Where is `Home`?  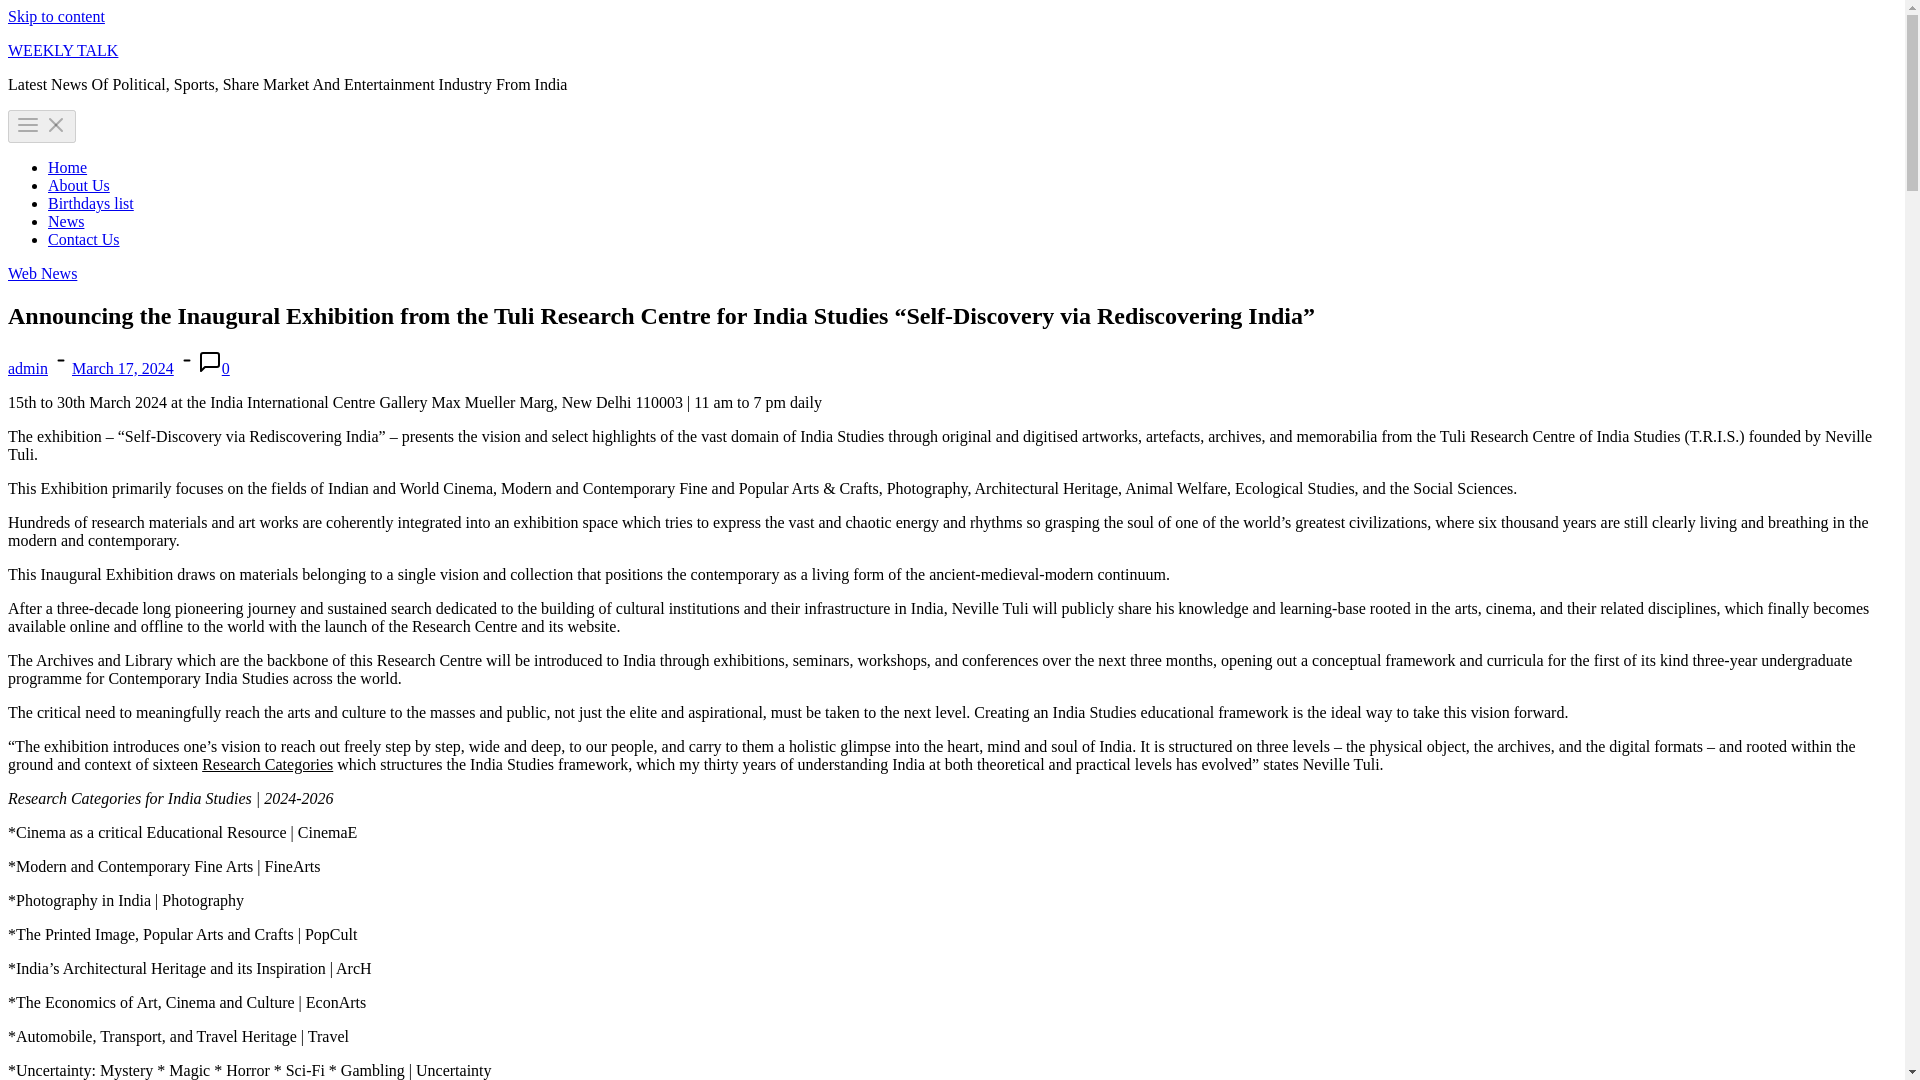
Home is located at coordinates (67, 167).